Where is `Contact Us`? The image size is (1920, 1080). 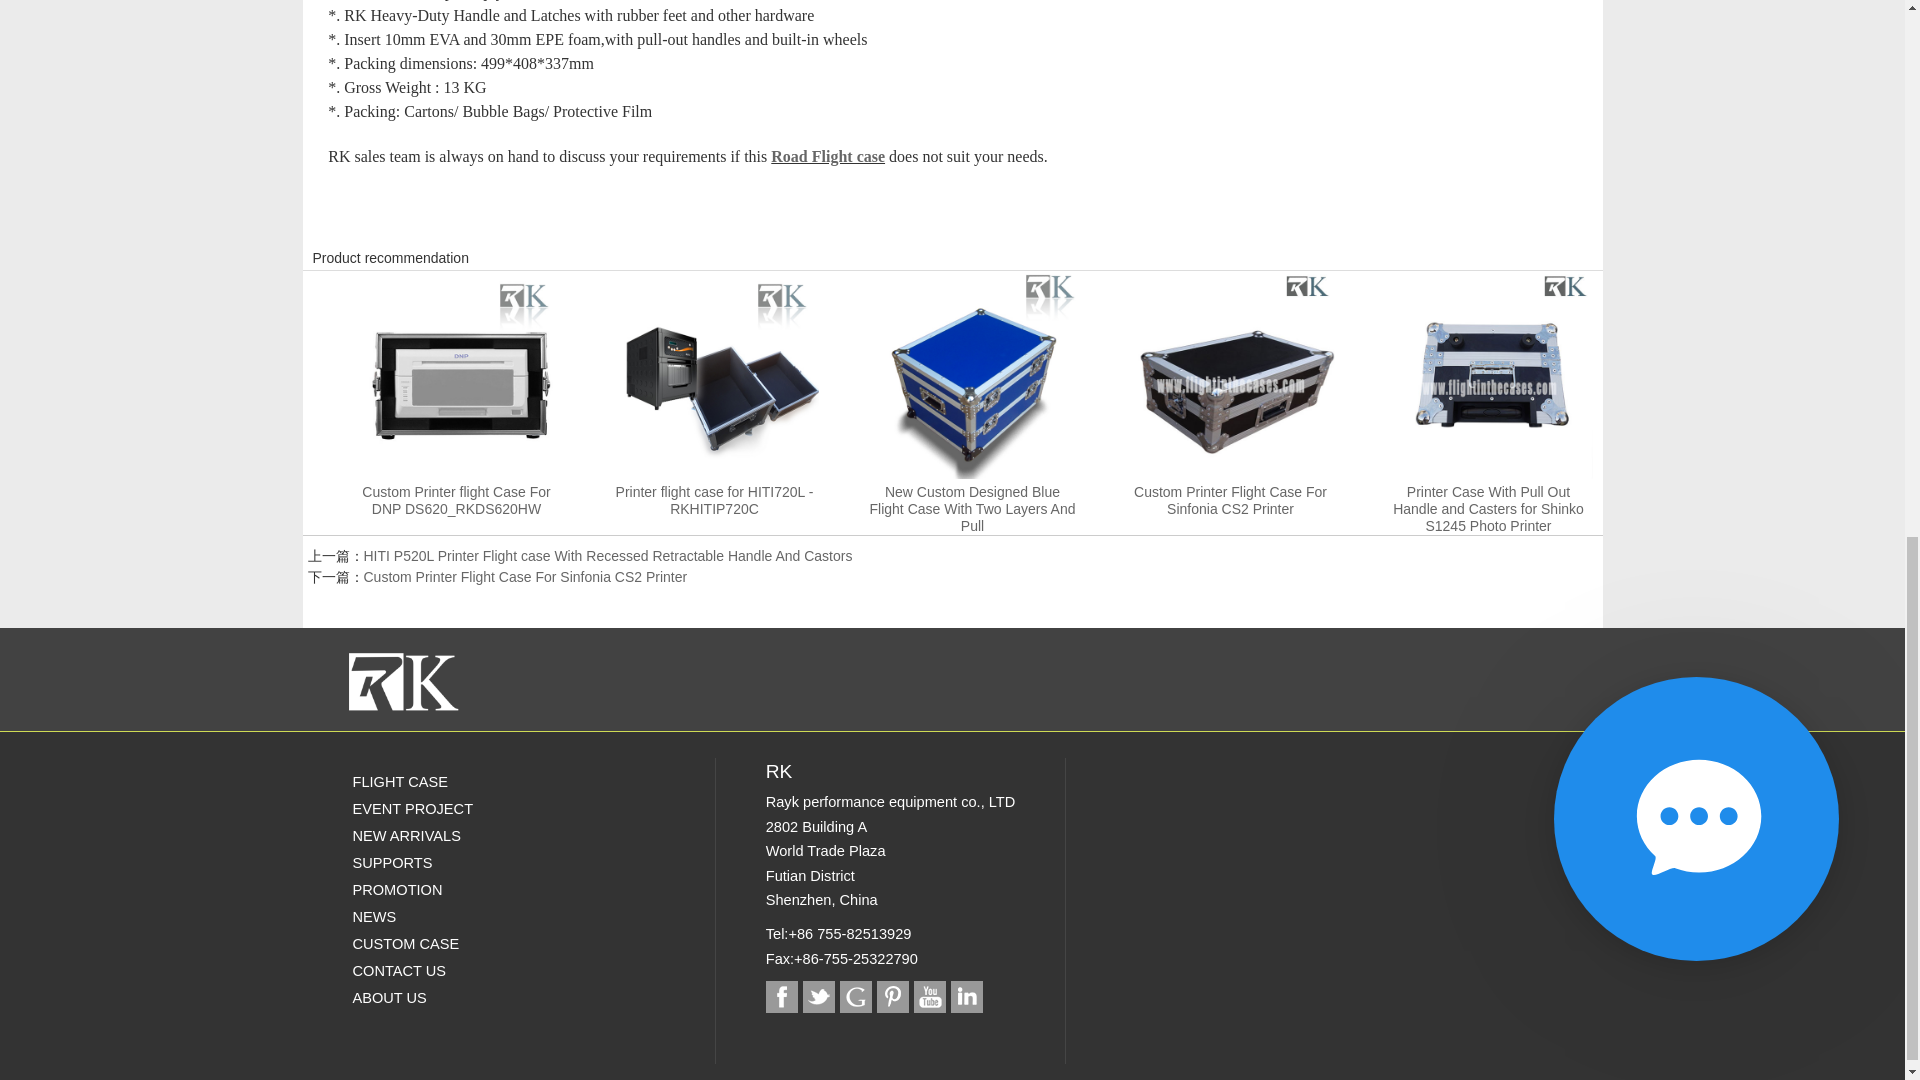 Contact Us is located at coordinates (460, 970).